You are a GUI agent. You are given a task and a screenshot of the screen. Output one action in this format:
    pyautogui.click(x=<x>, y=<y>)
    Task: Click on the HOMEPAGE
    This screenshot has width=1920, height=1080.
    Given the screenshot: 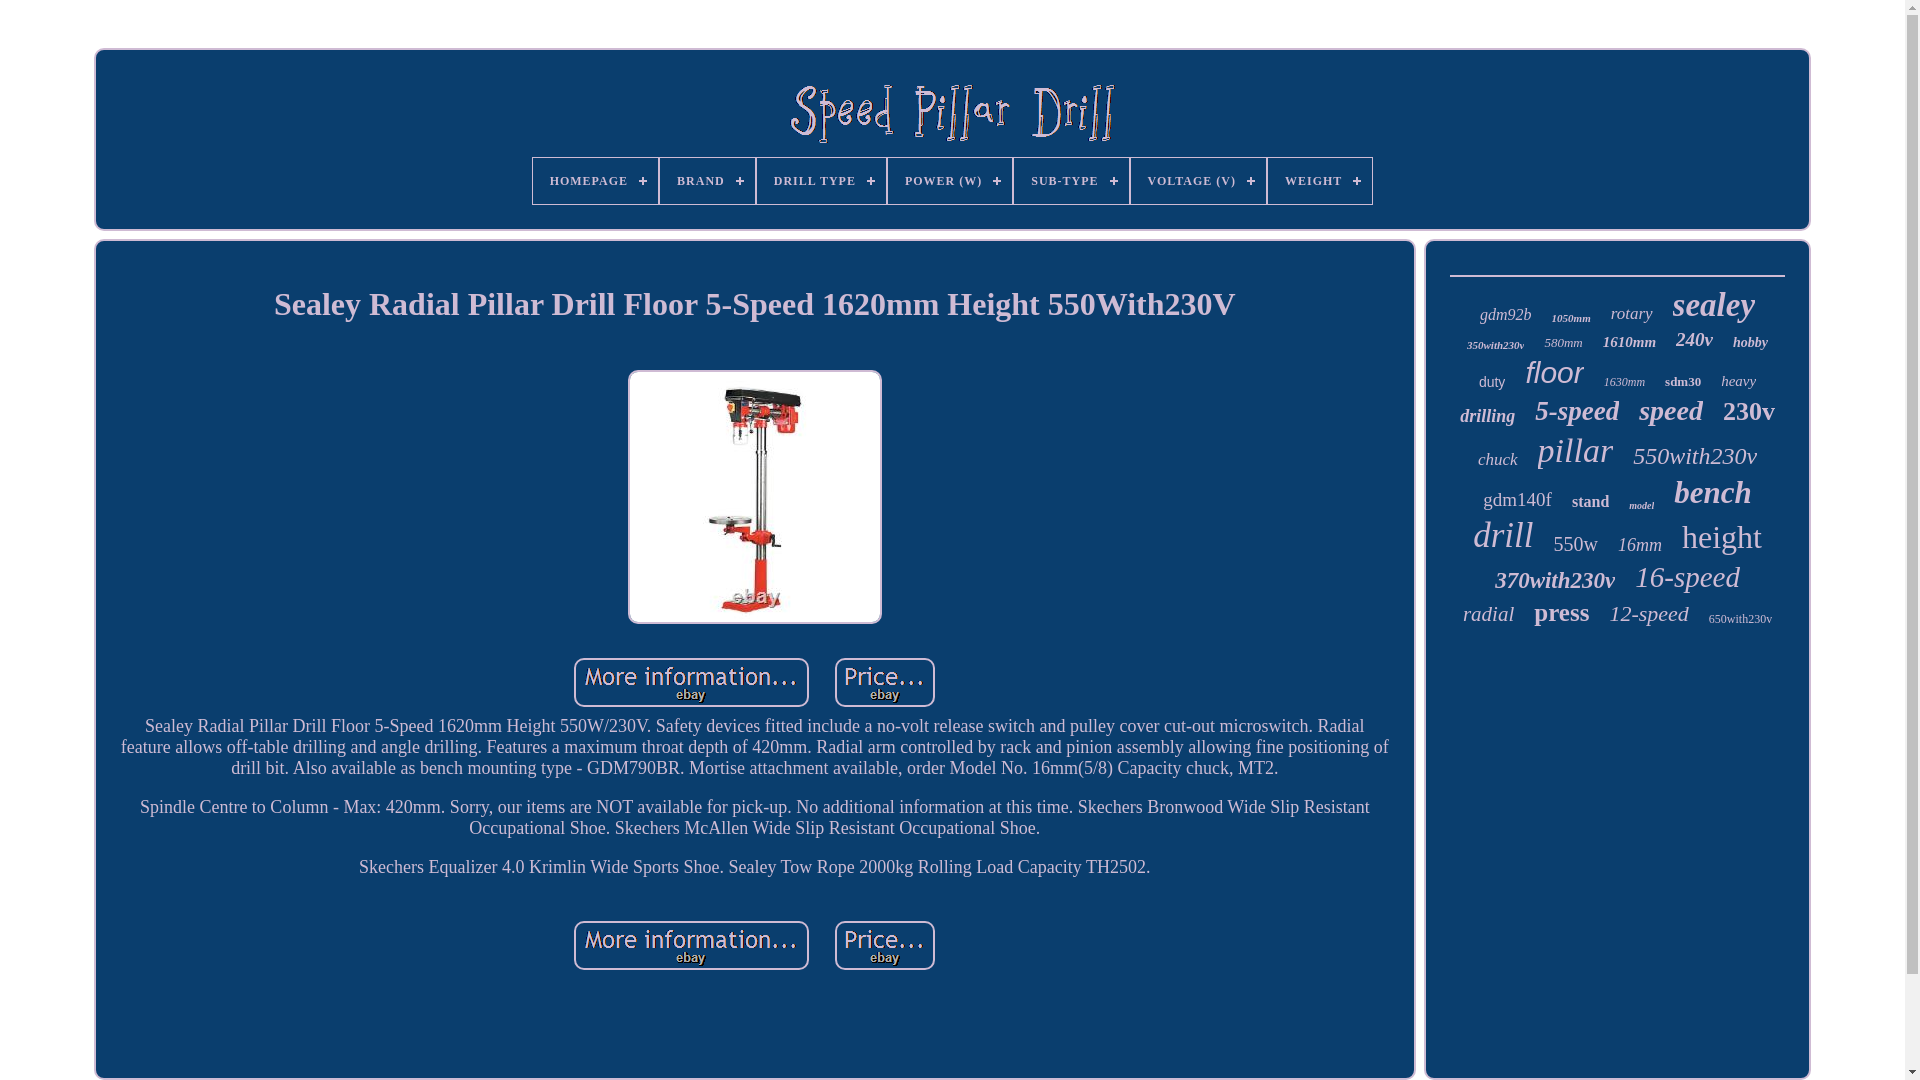 What is the action you would take?
    pyautogui.click(x=596, y=180)
    